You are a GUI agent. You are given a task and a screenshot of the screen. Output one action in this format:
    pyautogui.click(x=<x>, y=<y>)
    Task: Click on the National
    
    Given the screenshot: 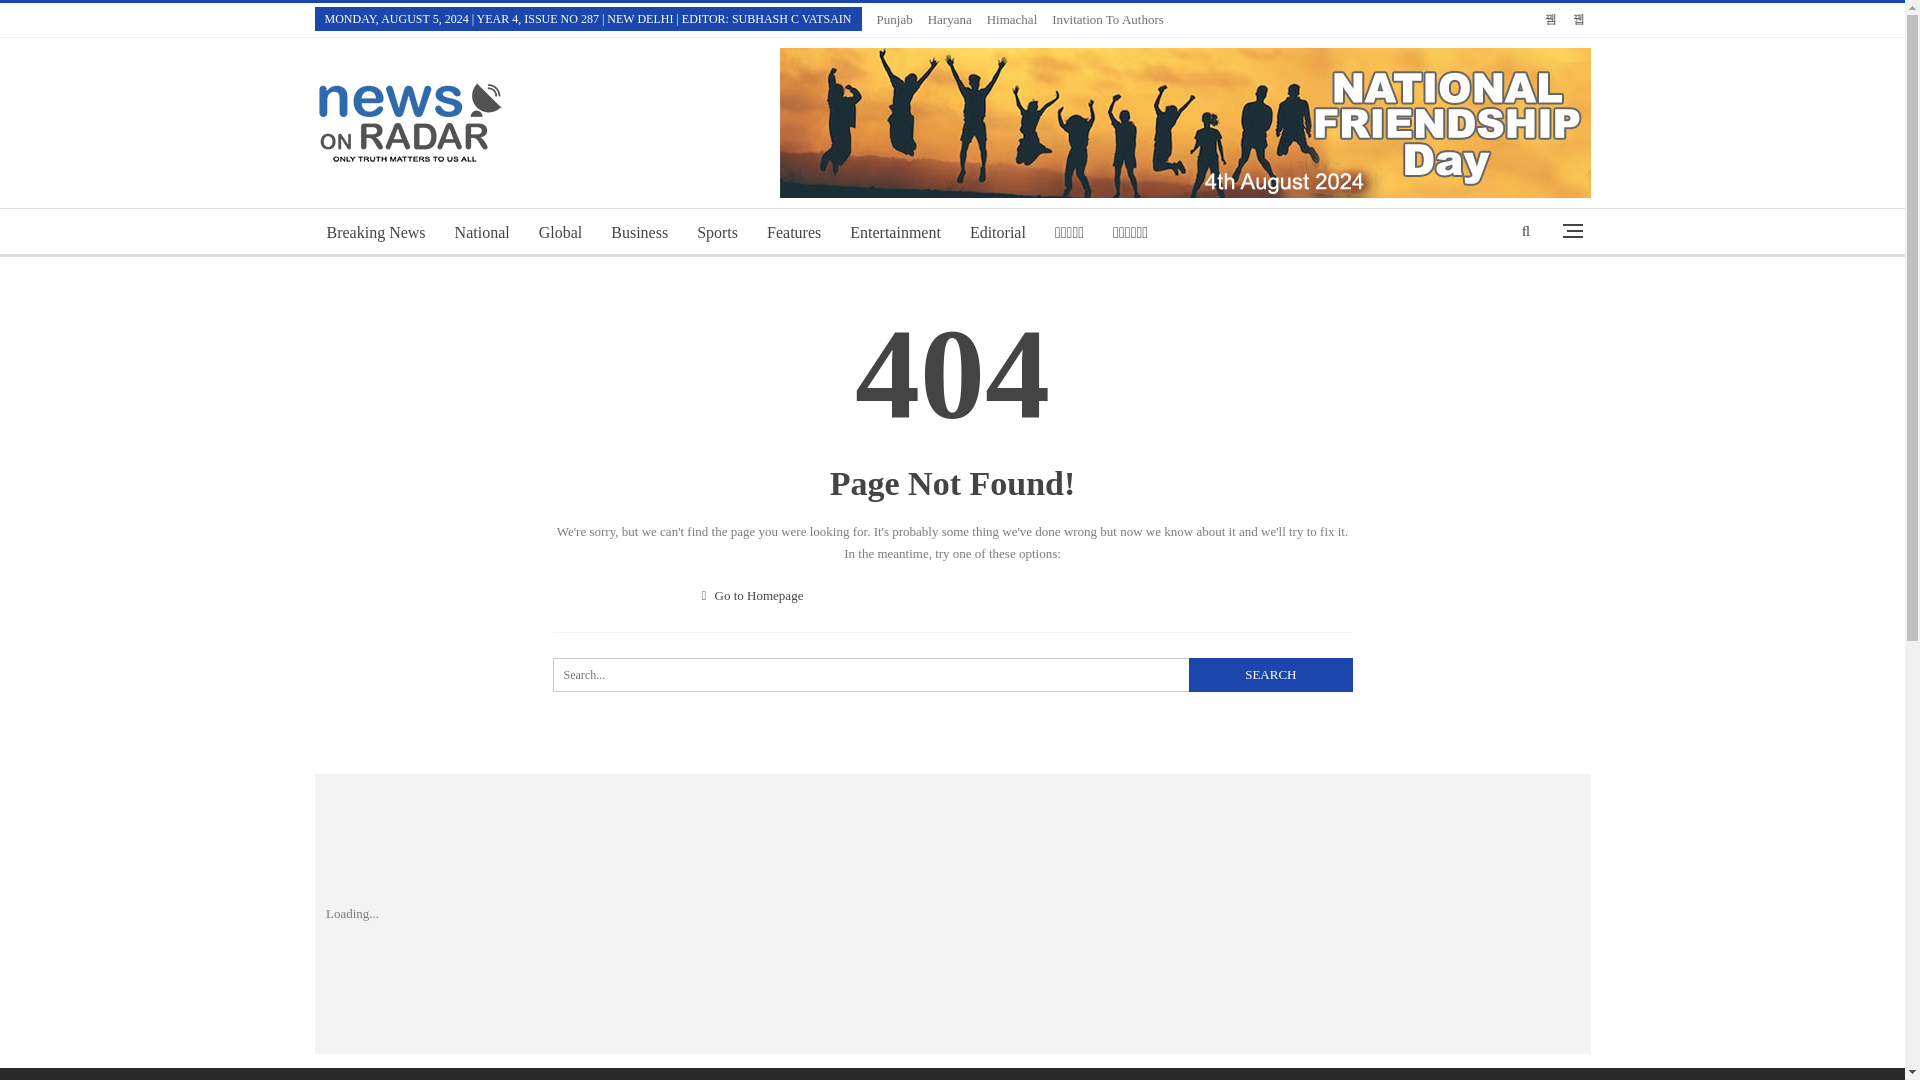 What is the action you would take?
    pyautogui.click(x=482, y=233)
    